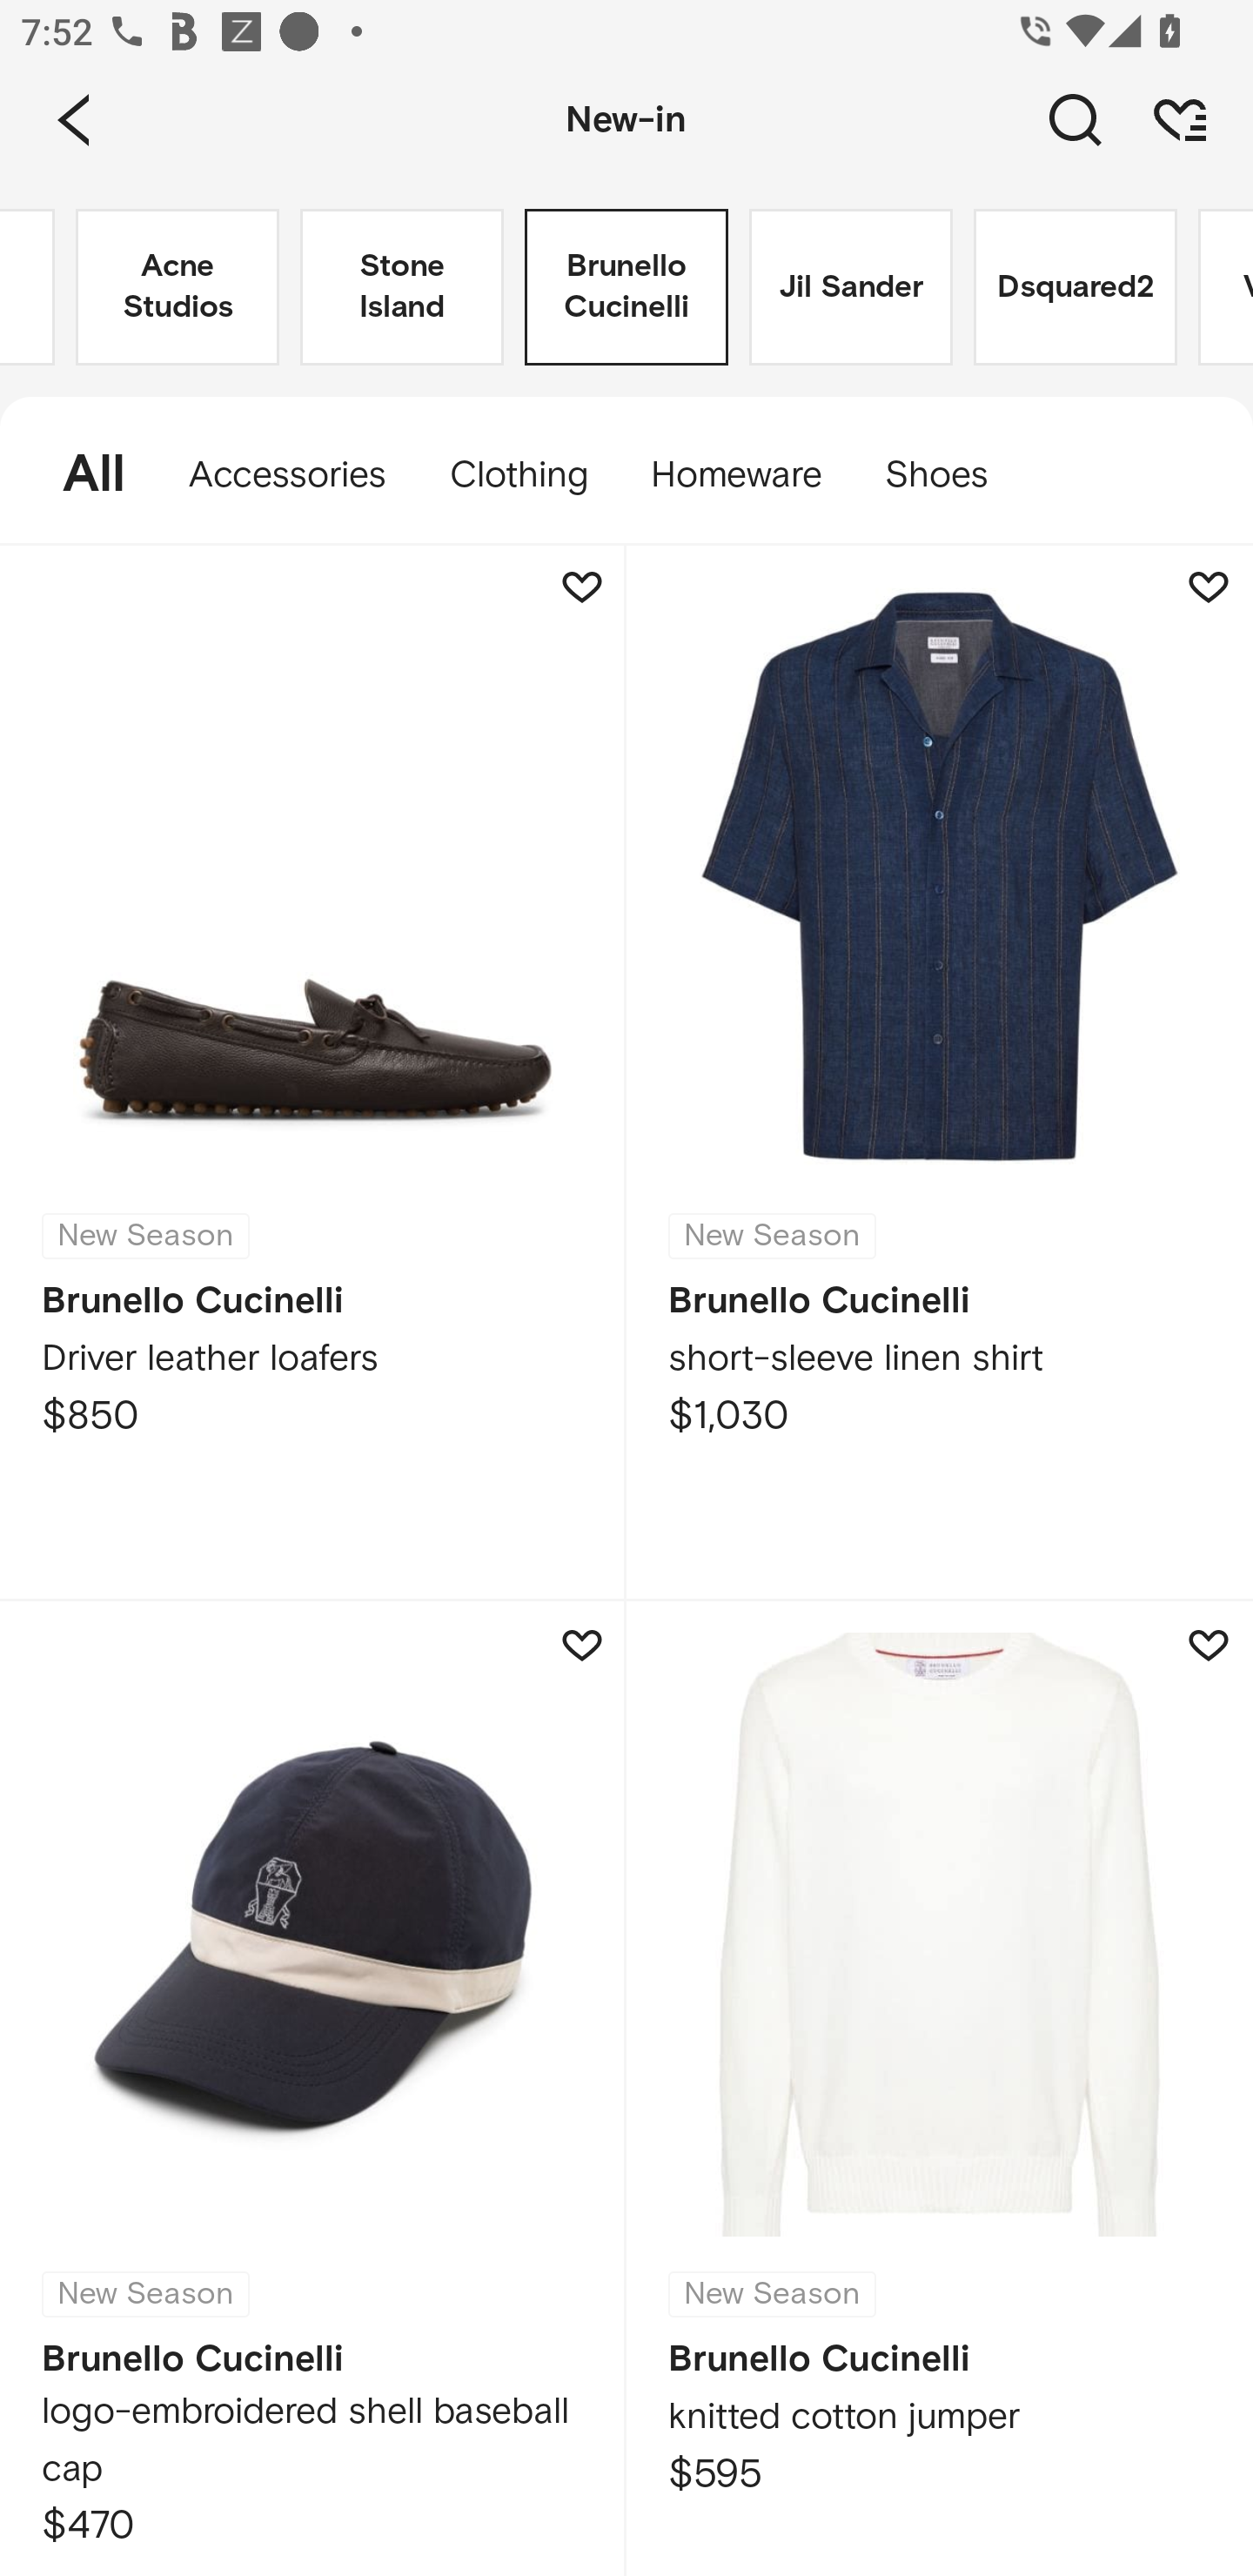 The height and width of the screenshot is (2576, 1253). What do you see at coordinates (1075, 287) in the screenshot?
I see `Dsquared2` at bounding box center [1075, 287].